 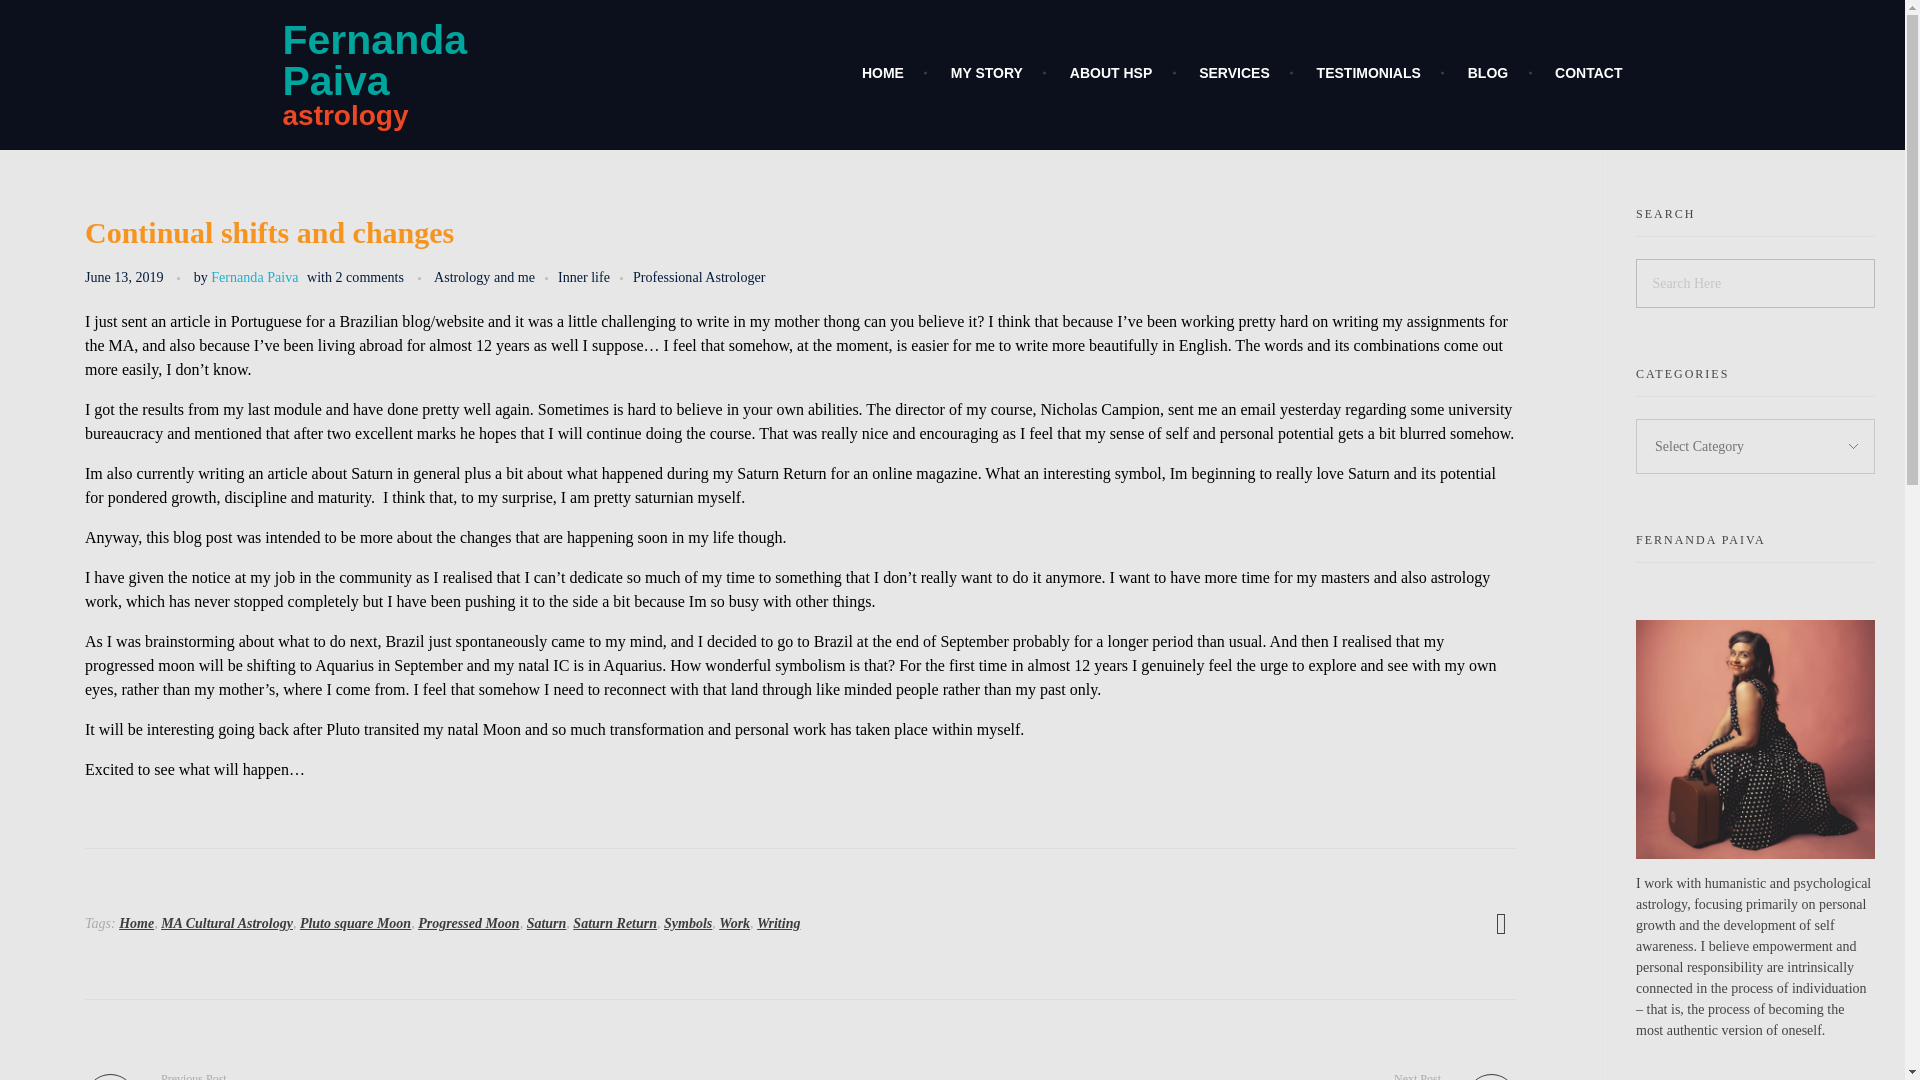 I want to click on astrology, so click(x=344, y=115).